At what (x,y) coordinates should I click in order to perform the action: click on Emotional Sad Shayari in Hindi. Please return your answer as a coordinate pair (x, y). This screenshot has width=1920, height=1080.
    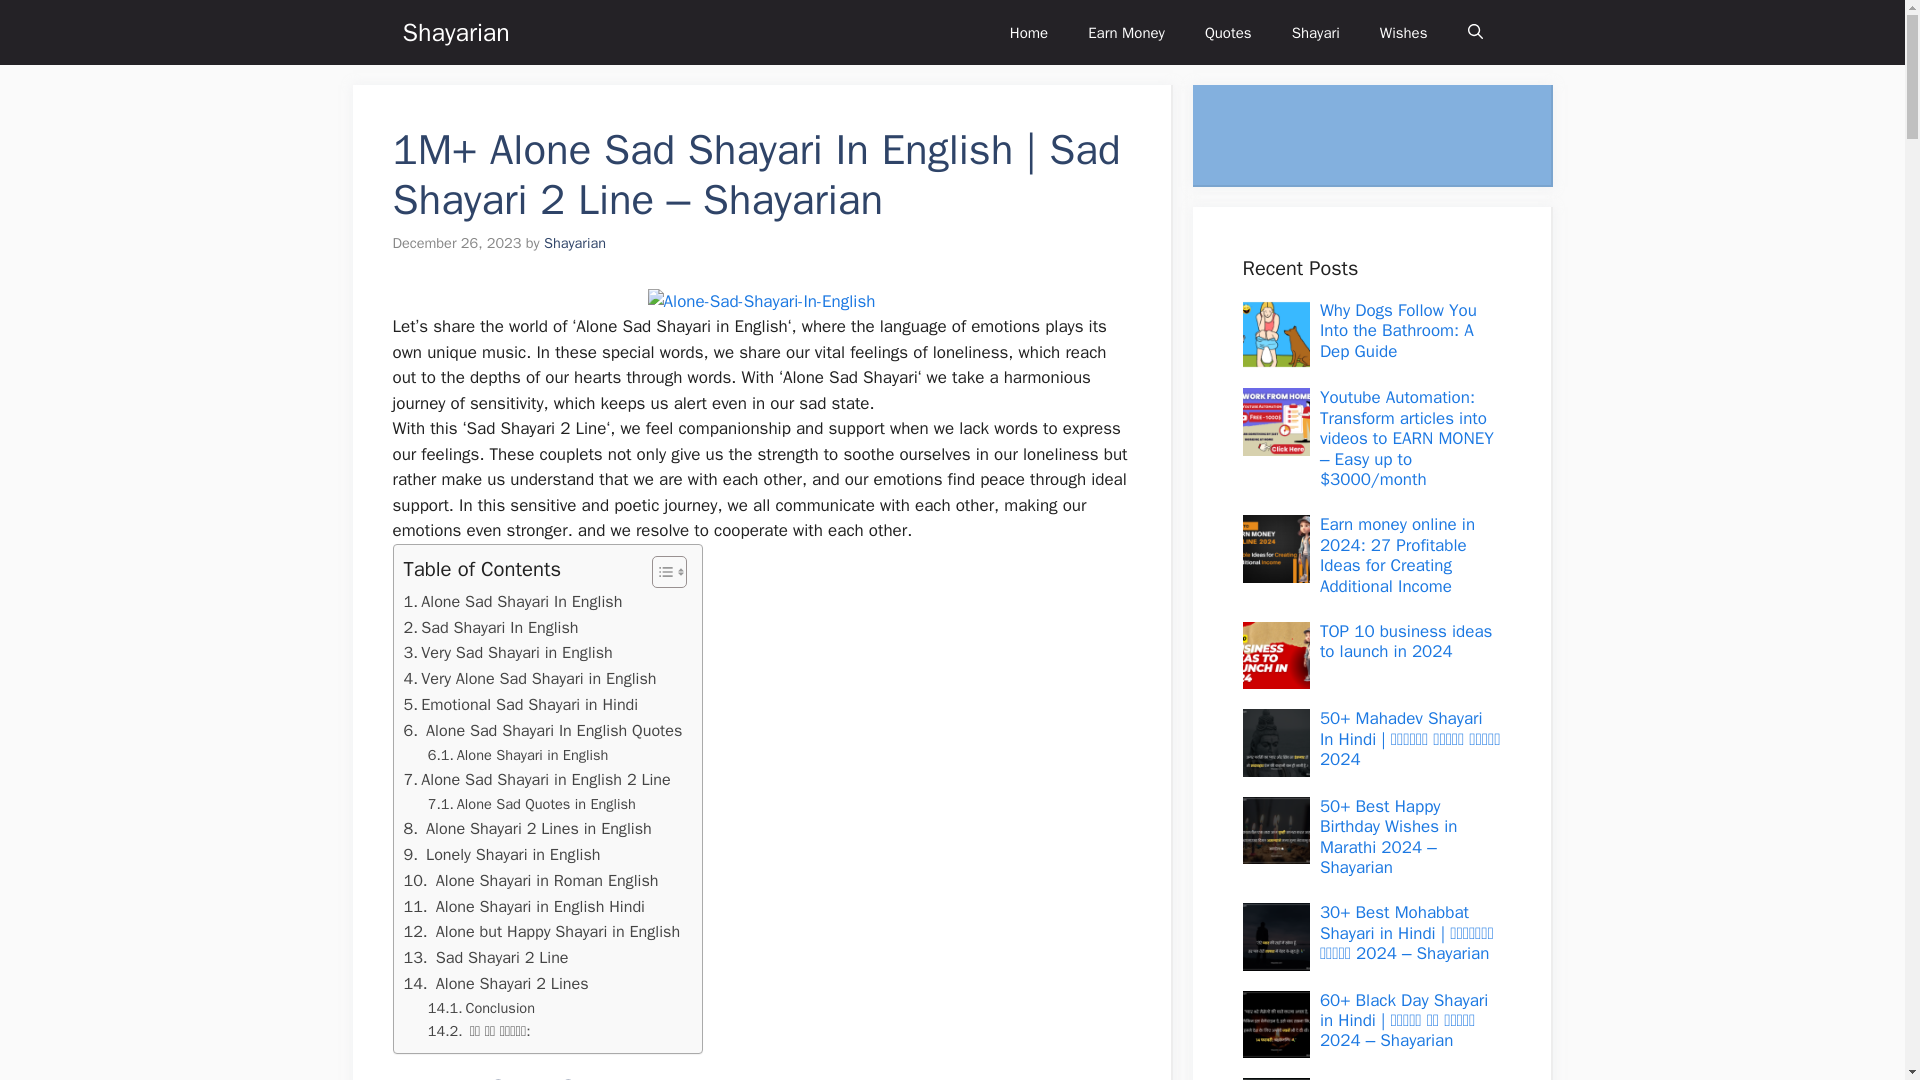
    Looking at the image, I should click on (521, 705).